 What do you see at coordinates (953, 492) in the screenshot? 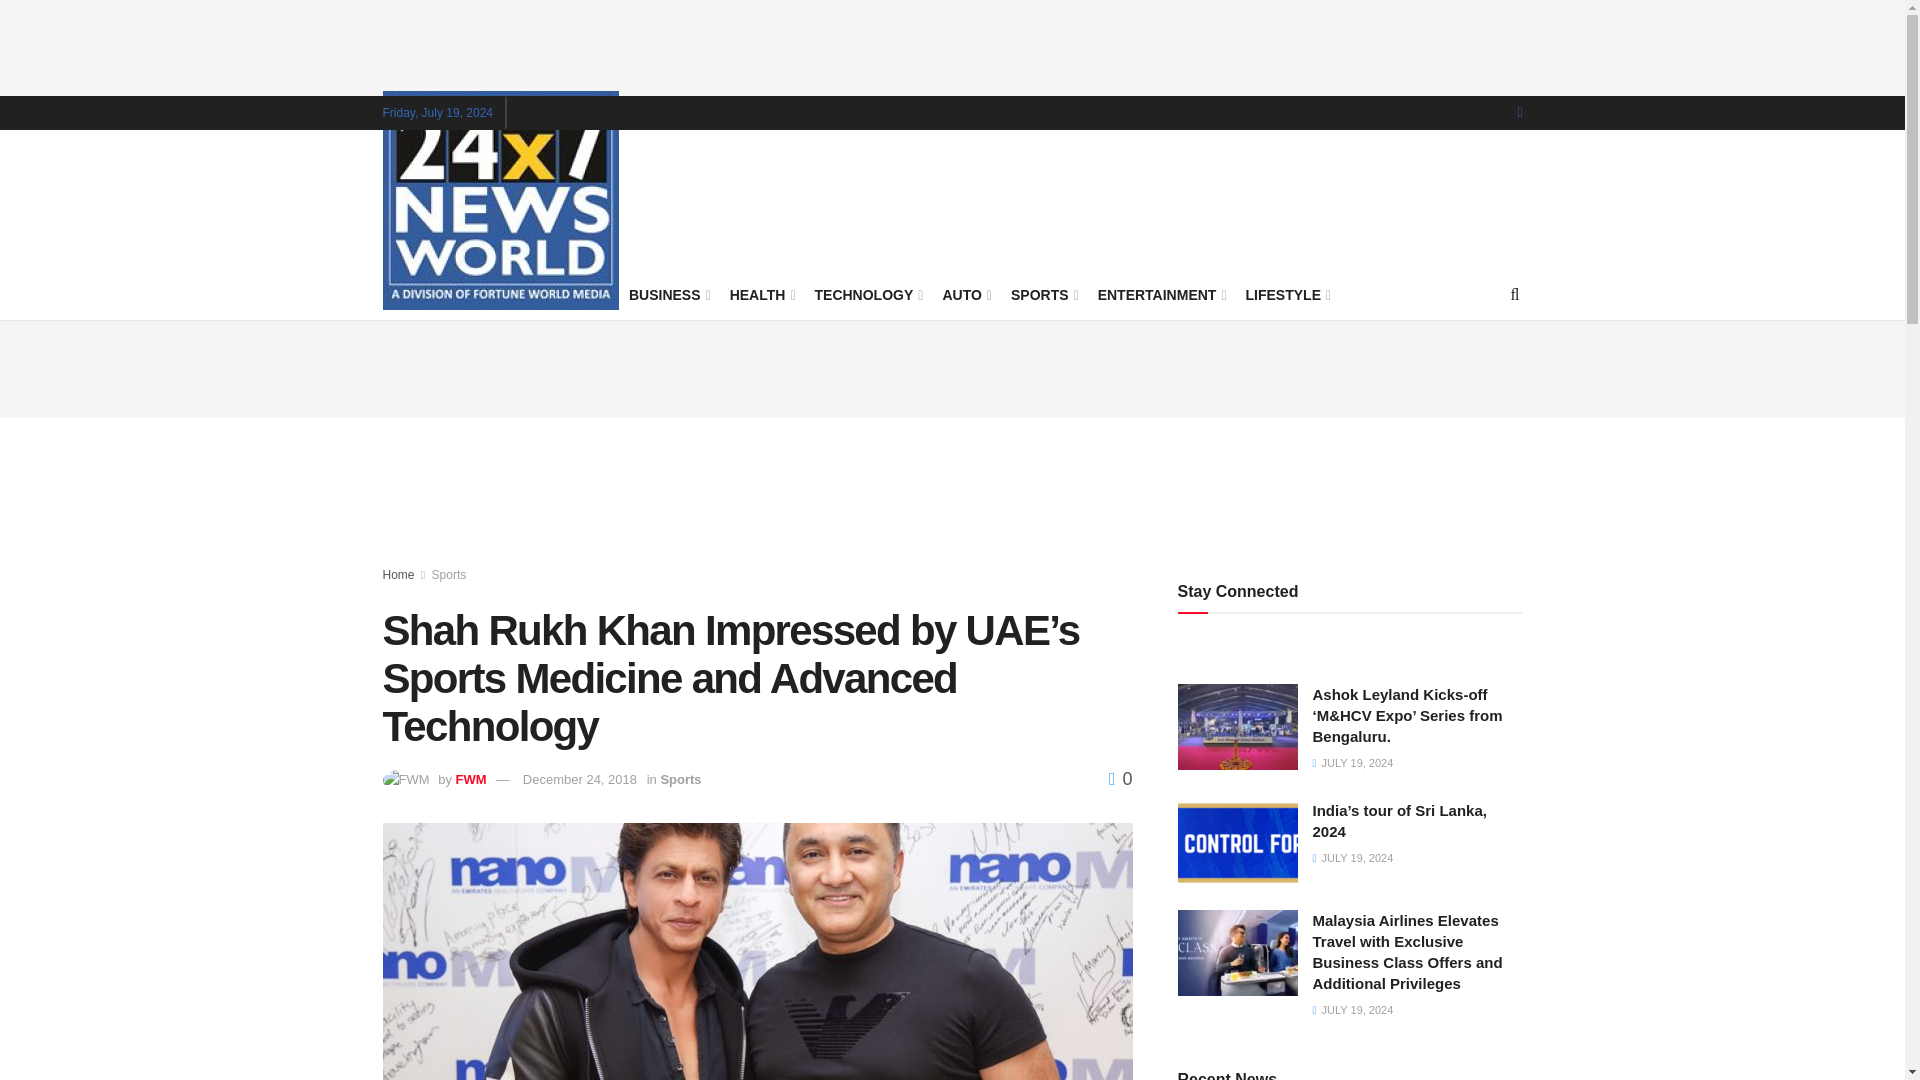
I see `Advertisement` at bounding box center [953, 492].